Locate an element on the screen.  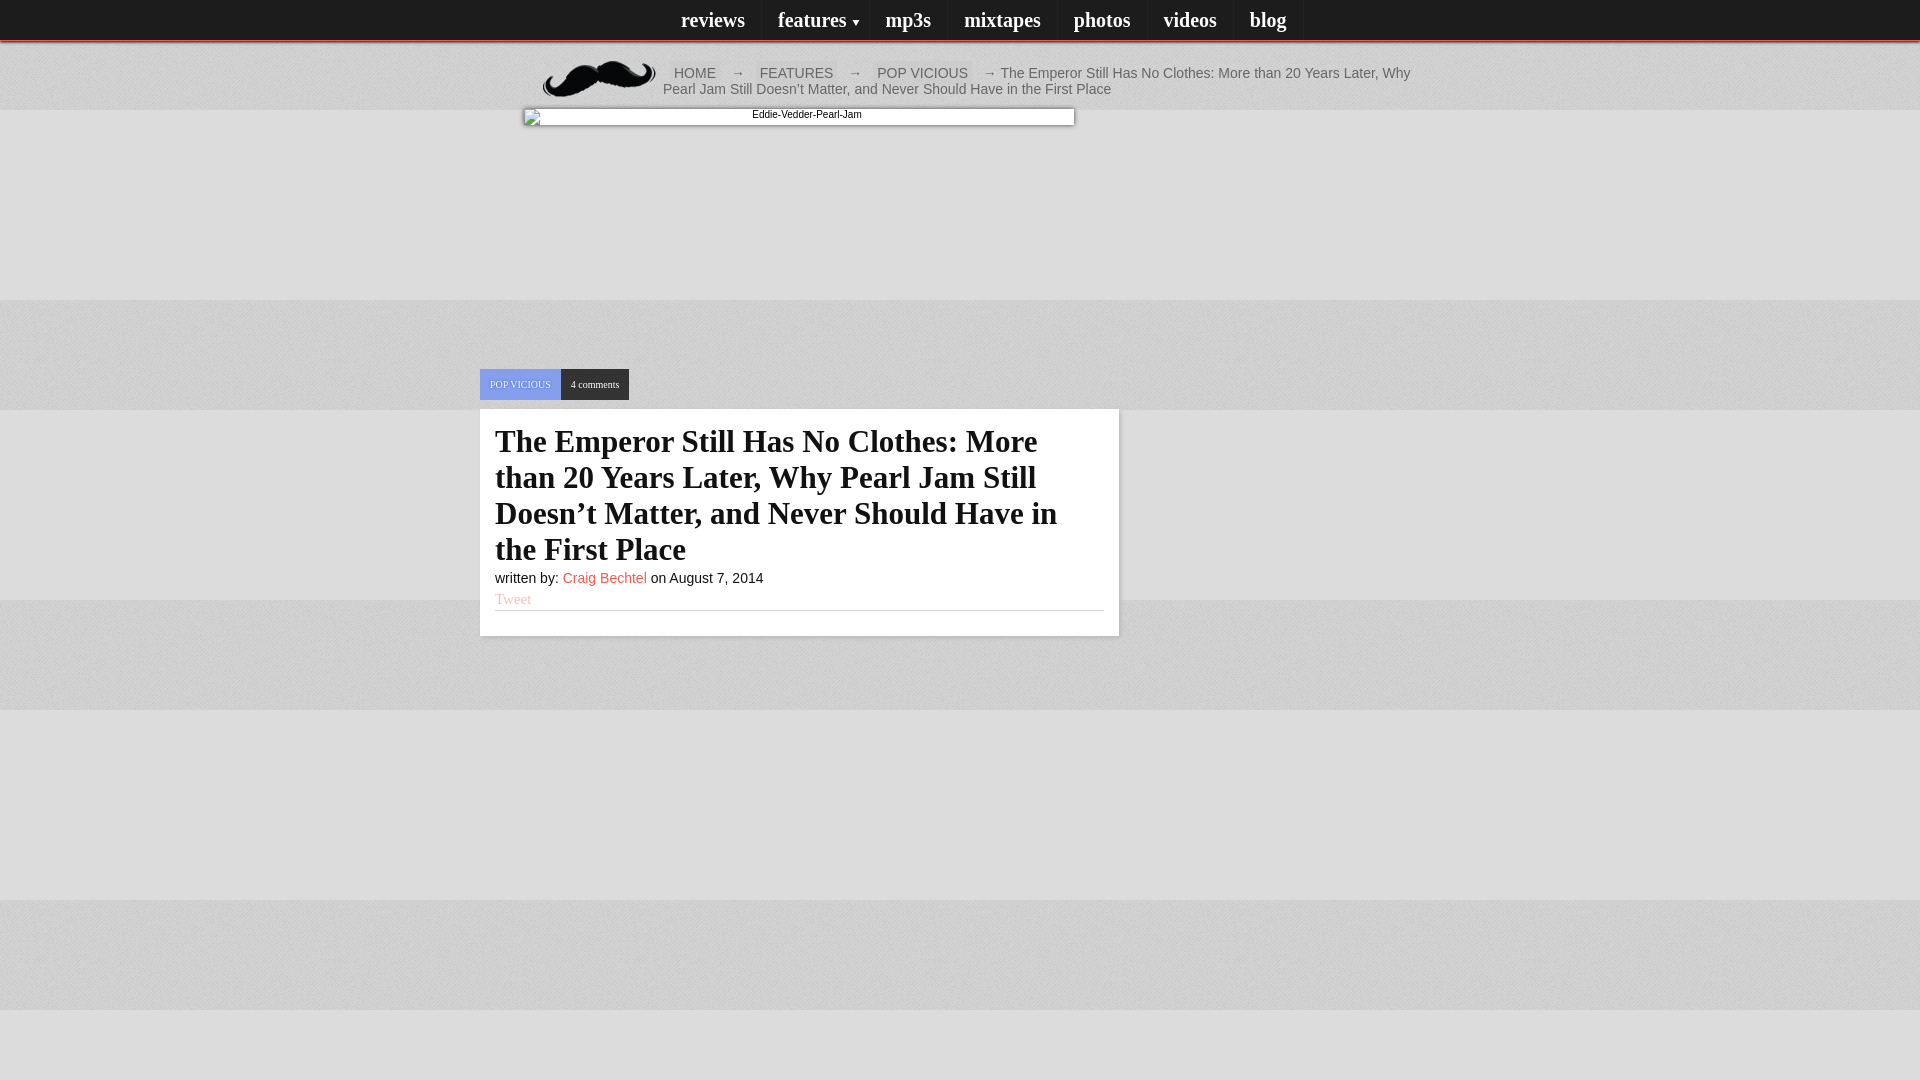
blog is located at coordinates (695, 72).